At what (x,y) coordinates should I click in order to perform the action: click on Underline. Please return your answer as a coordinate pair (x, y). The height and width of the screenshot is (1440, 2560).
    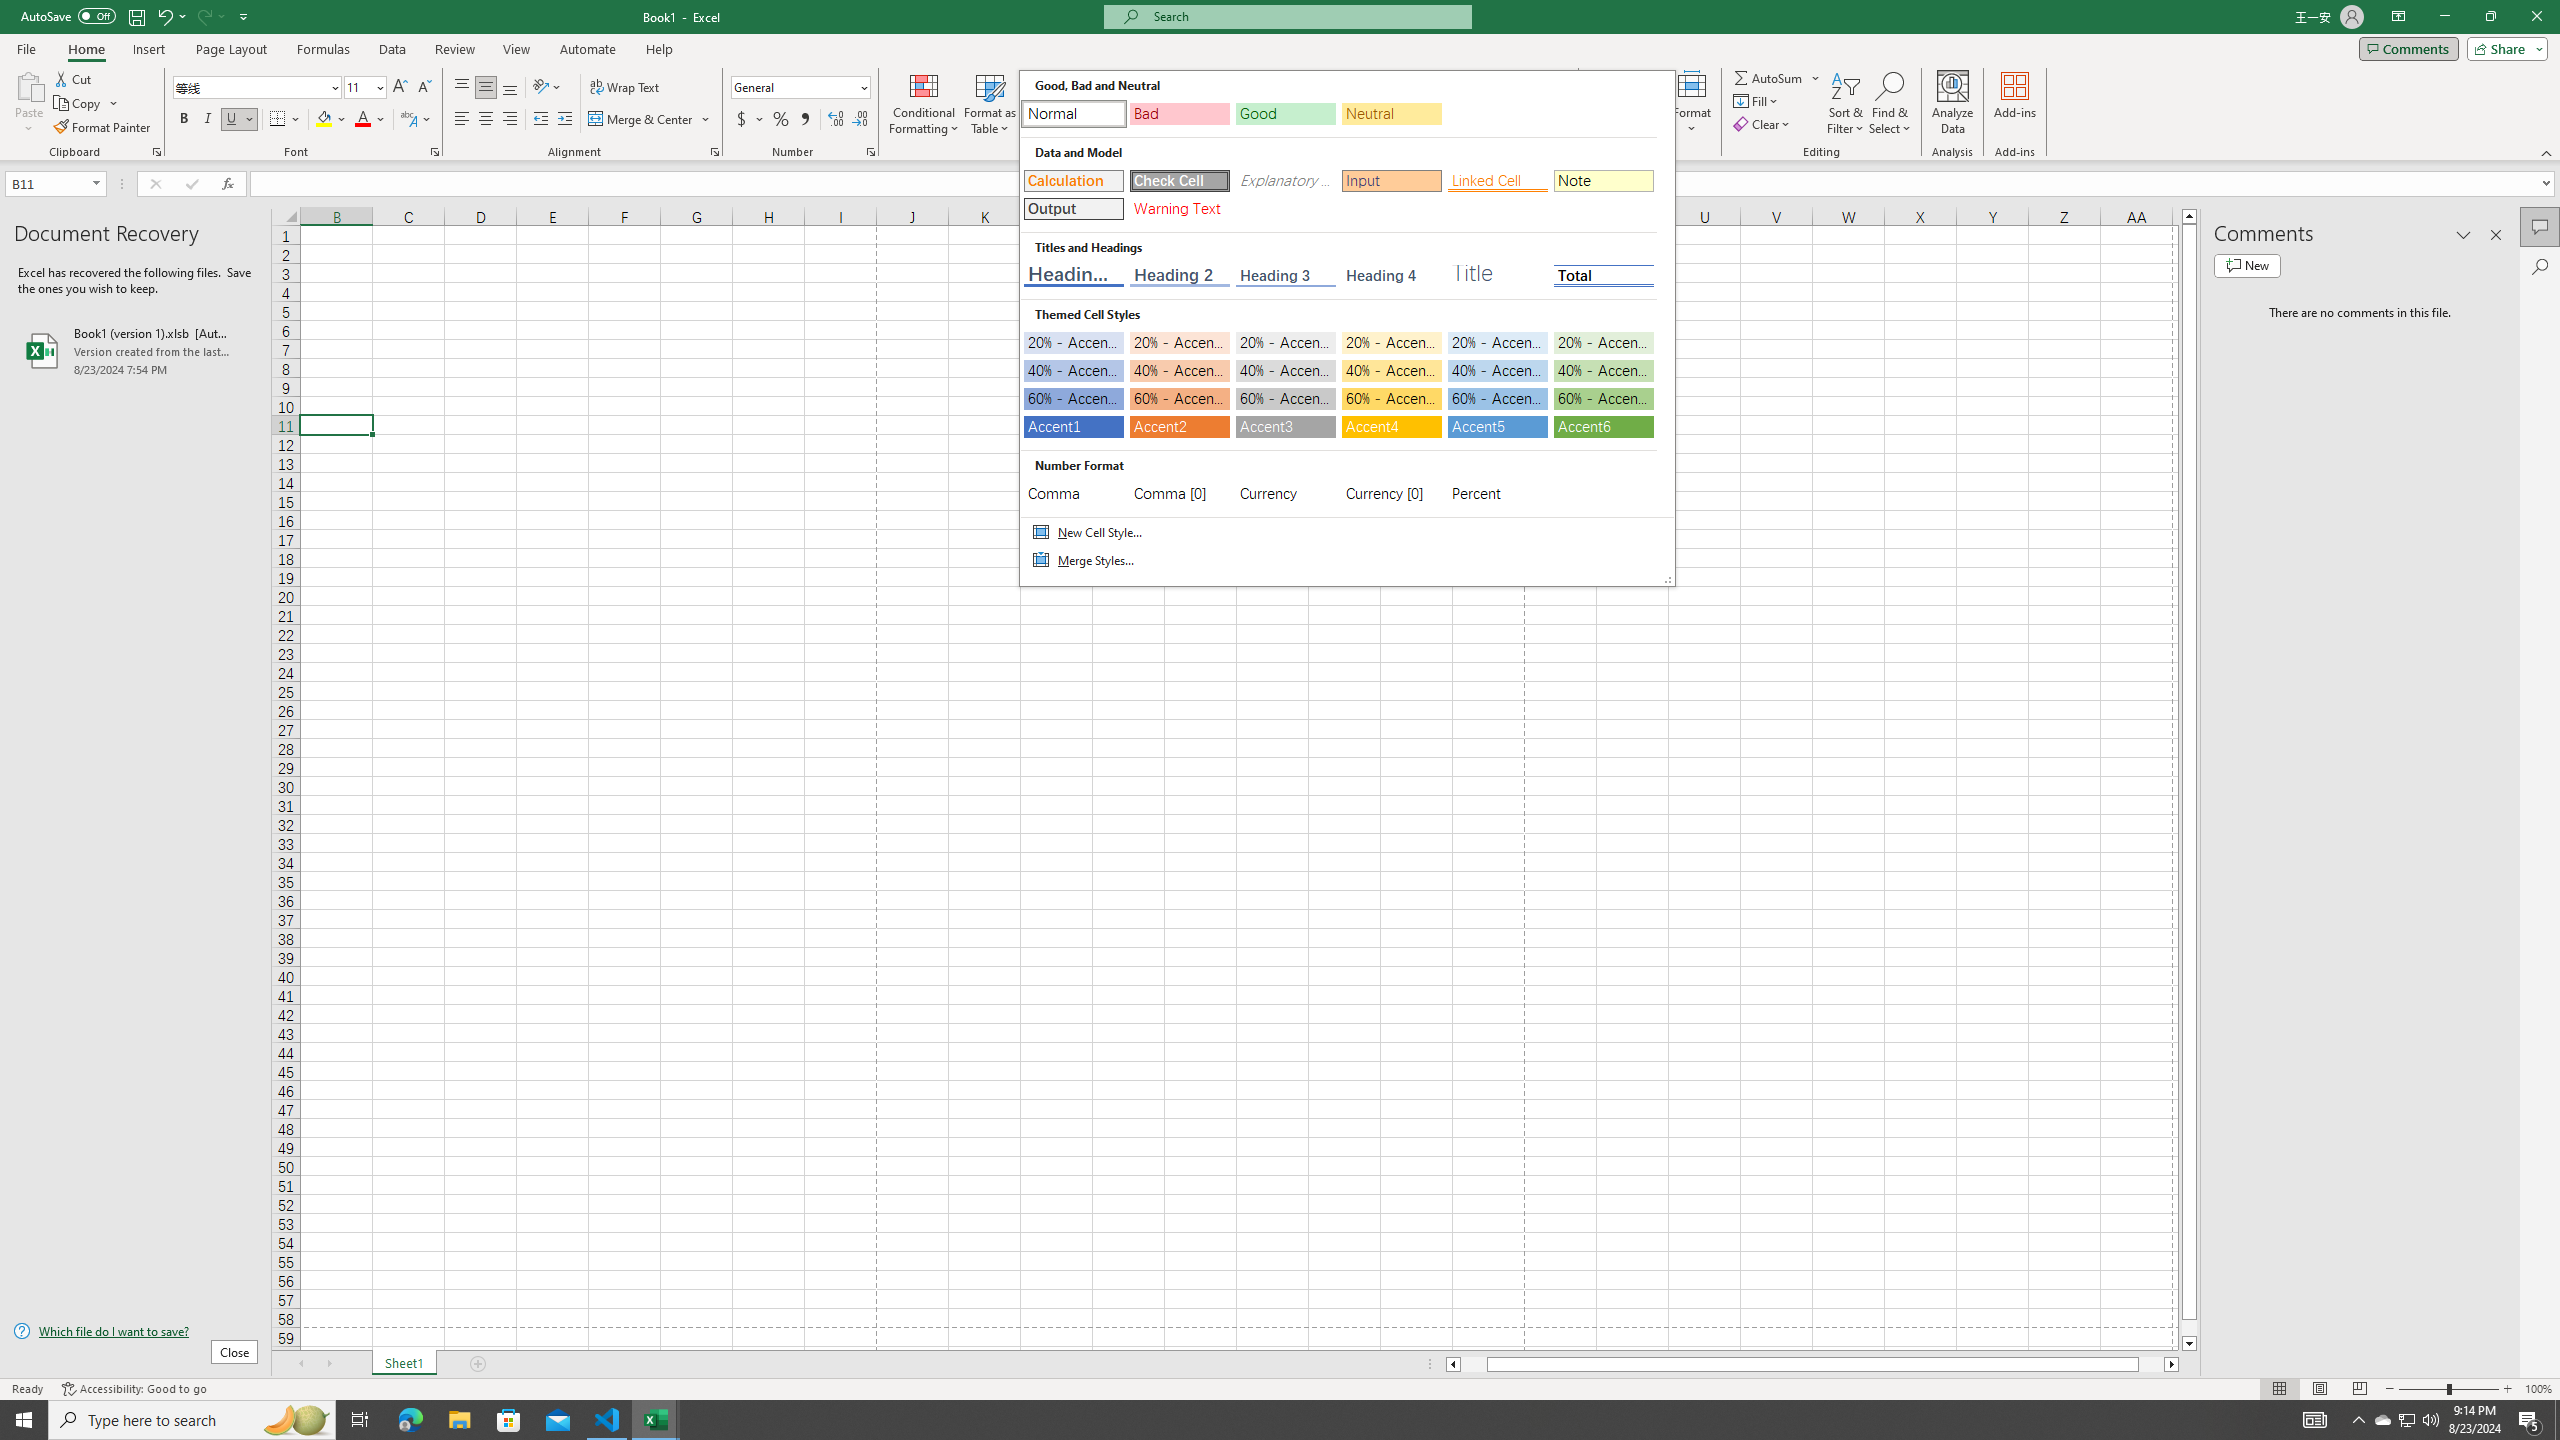
    Looking at the image, I should click on (232, 120).